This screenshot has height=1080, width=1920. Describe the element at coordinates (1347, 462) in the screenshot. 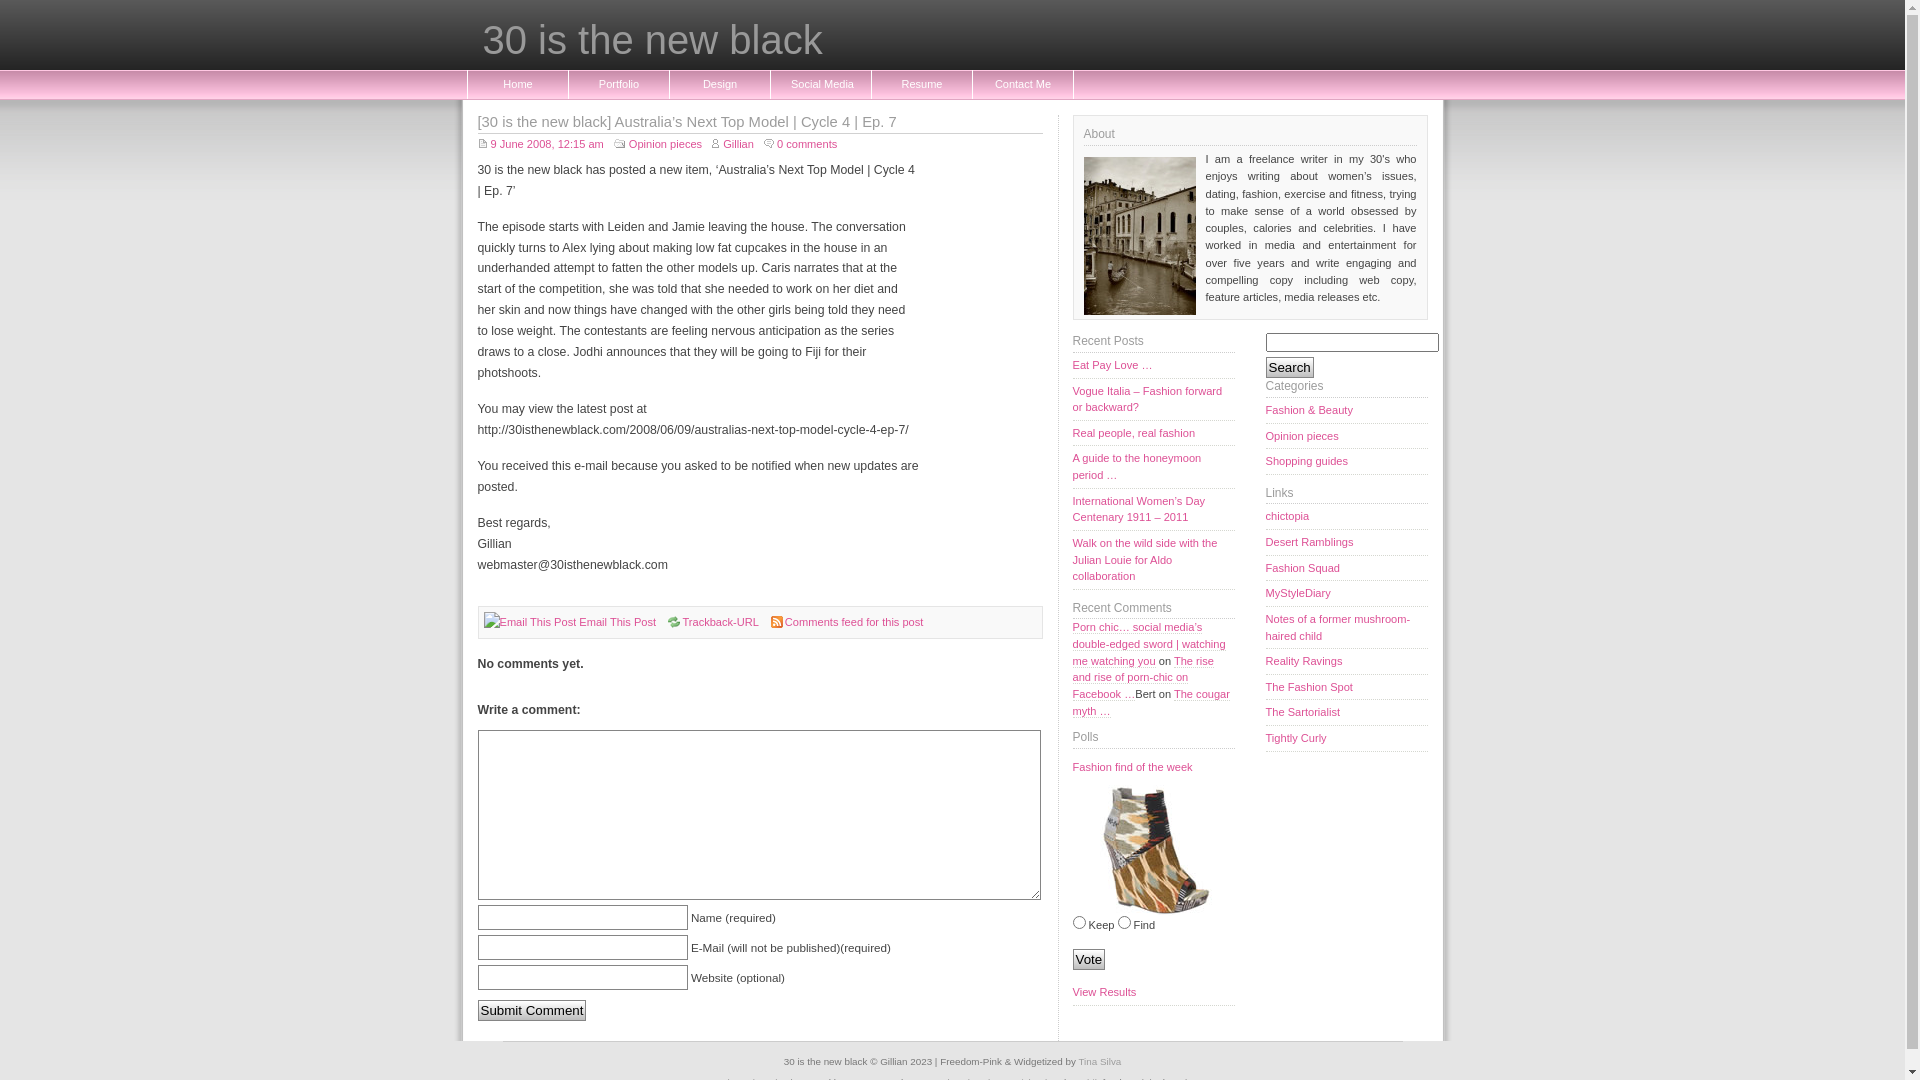

I see `Shopping guides` at that location.